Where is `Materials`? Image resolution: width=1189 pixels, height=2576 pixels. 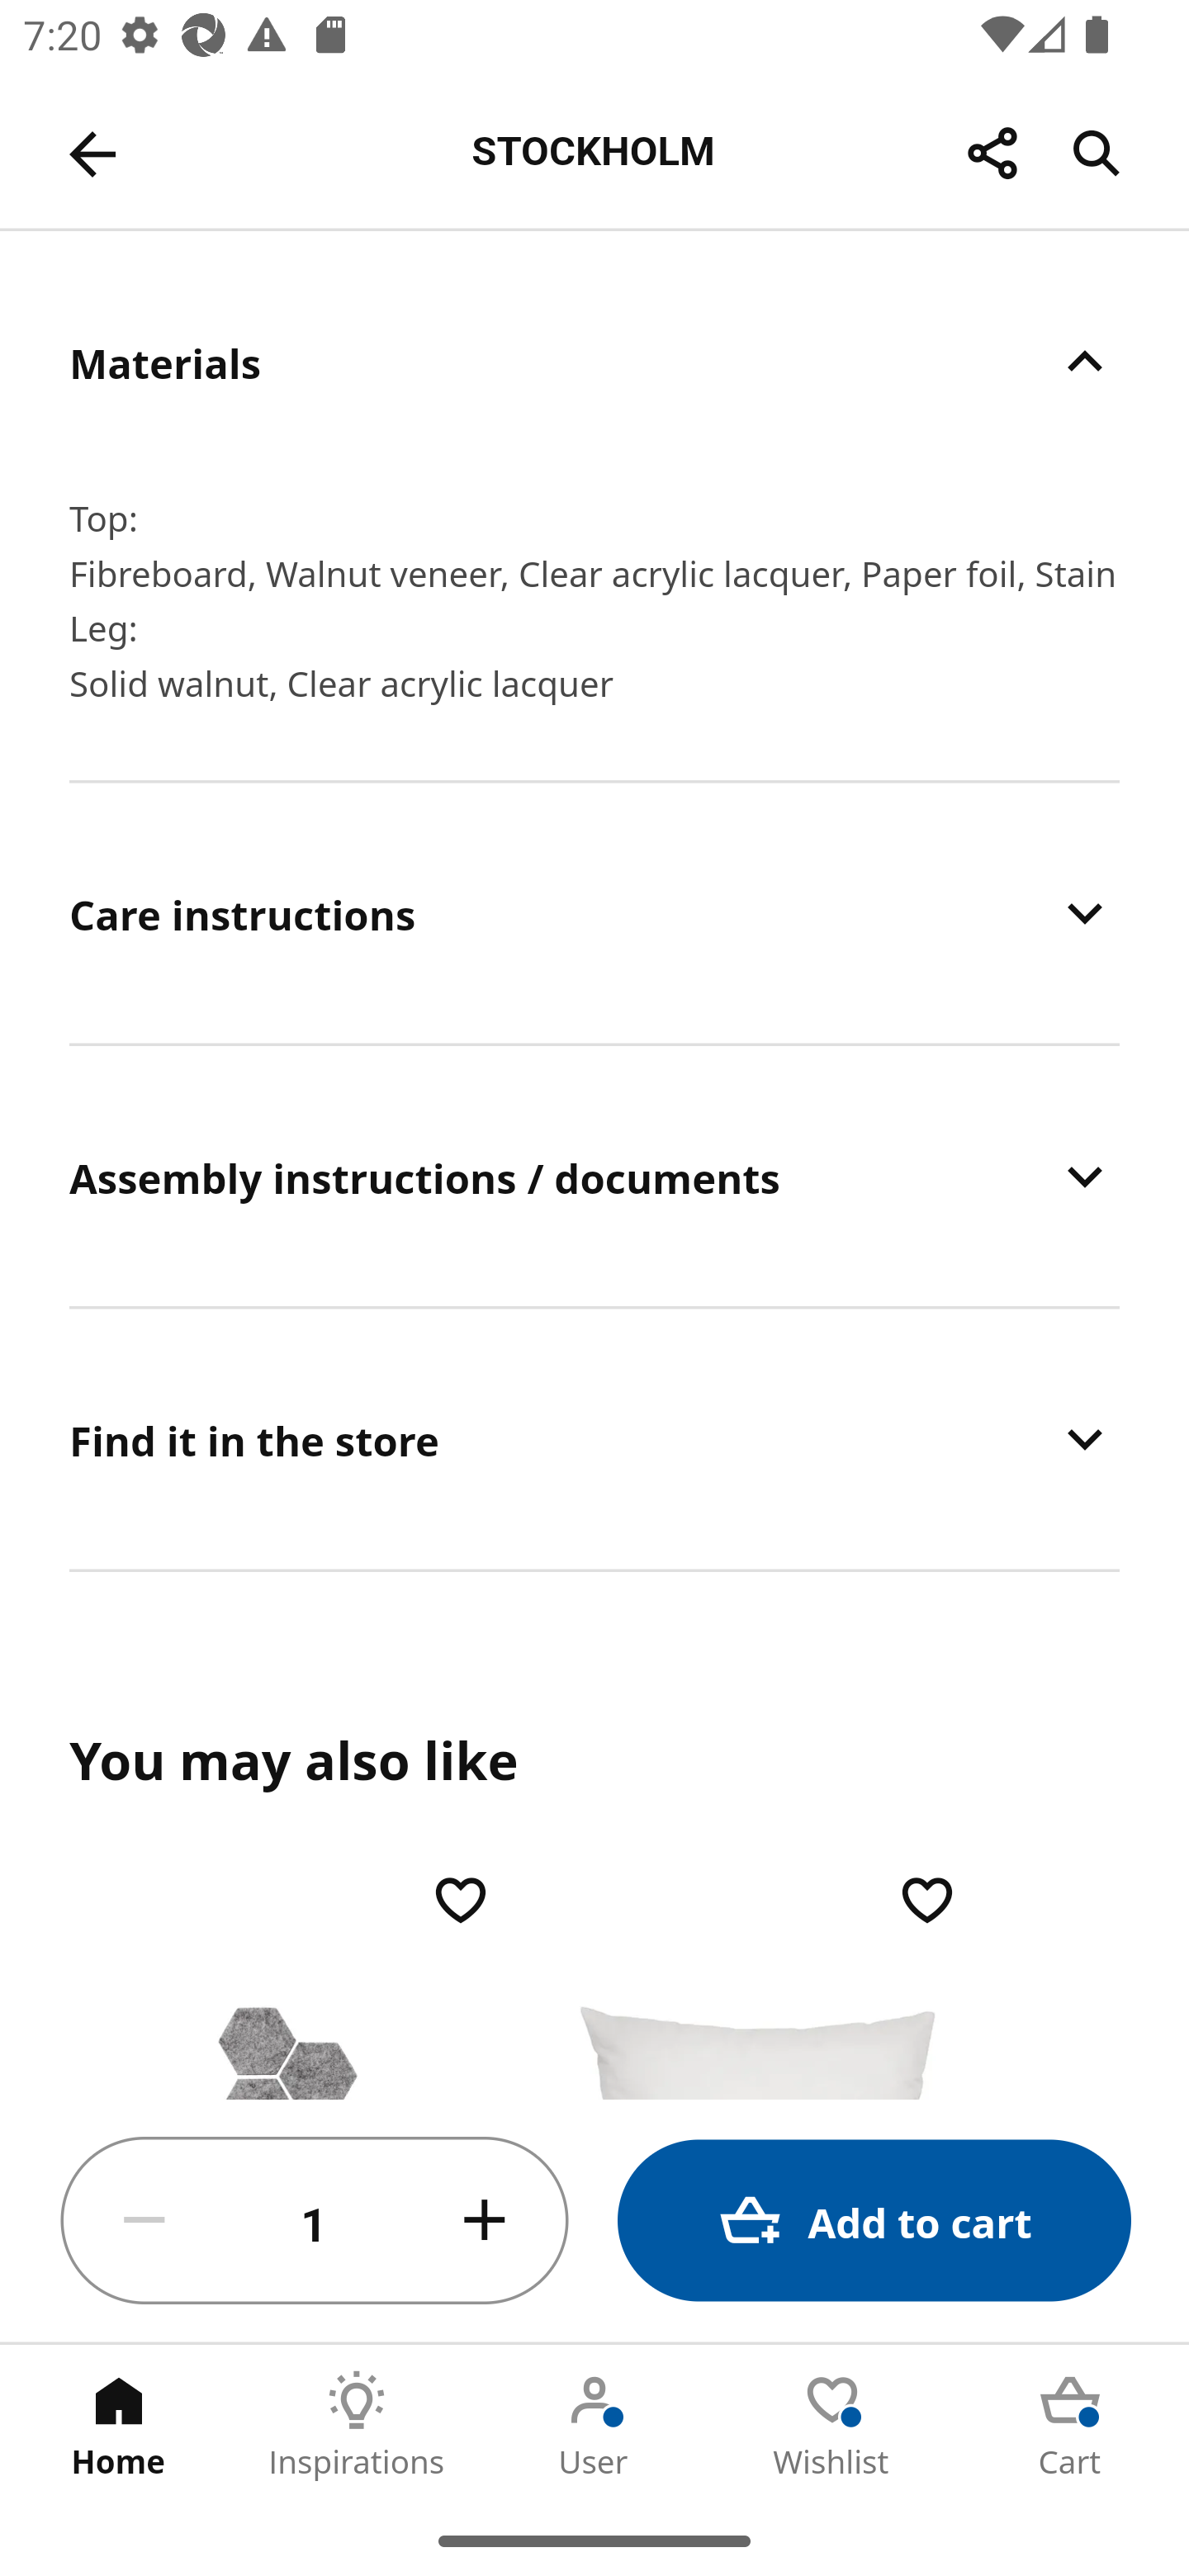
Materials is located at coordinates (594, 362).